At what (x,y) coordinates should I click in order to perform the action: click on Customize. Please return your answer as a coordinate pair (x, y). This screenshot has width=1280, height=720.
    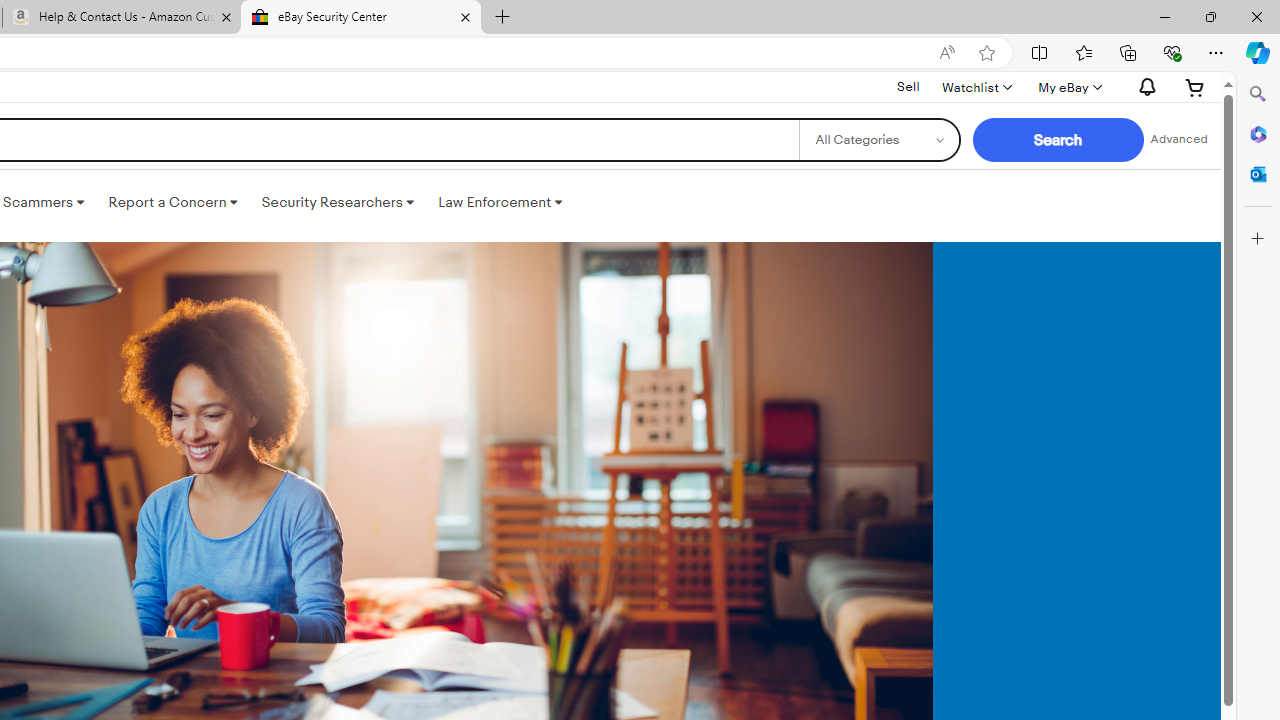
    Looking at the image, I should click on (1258, 239).